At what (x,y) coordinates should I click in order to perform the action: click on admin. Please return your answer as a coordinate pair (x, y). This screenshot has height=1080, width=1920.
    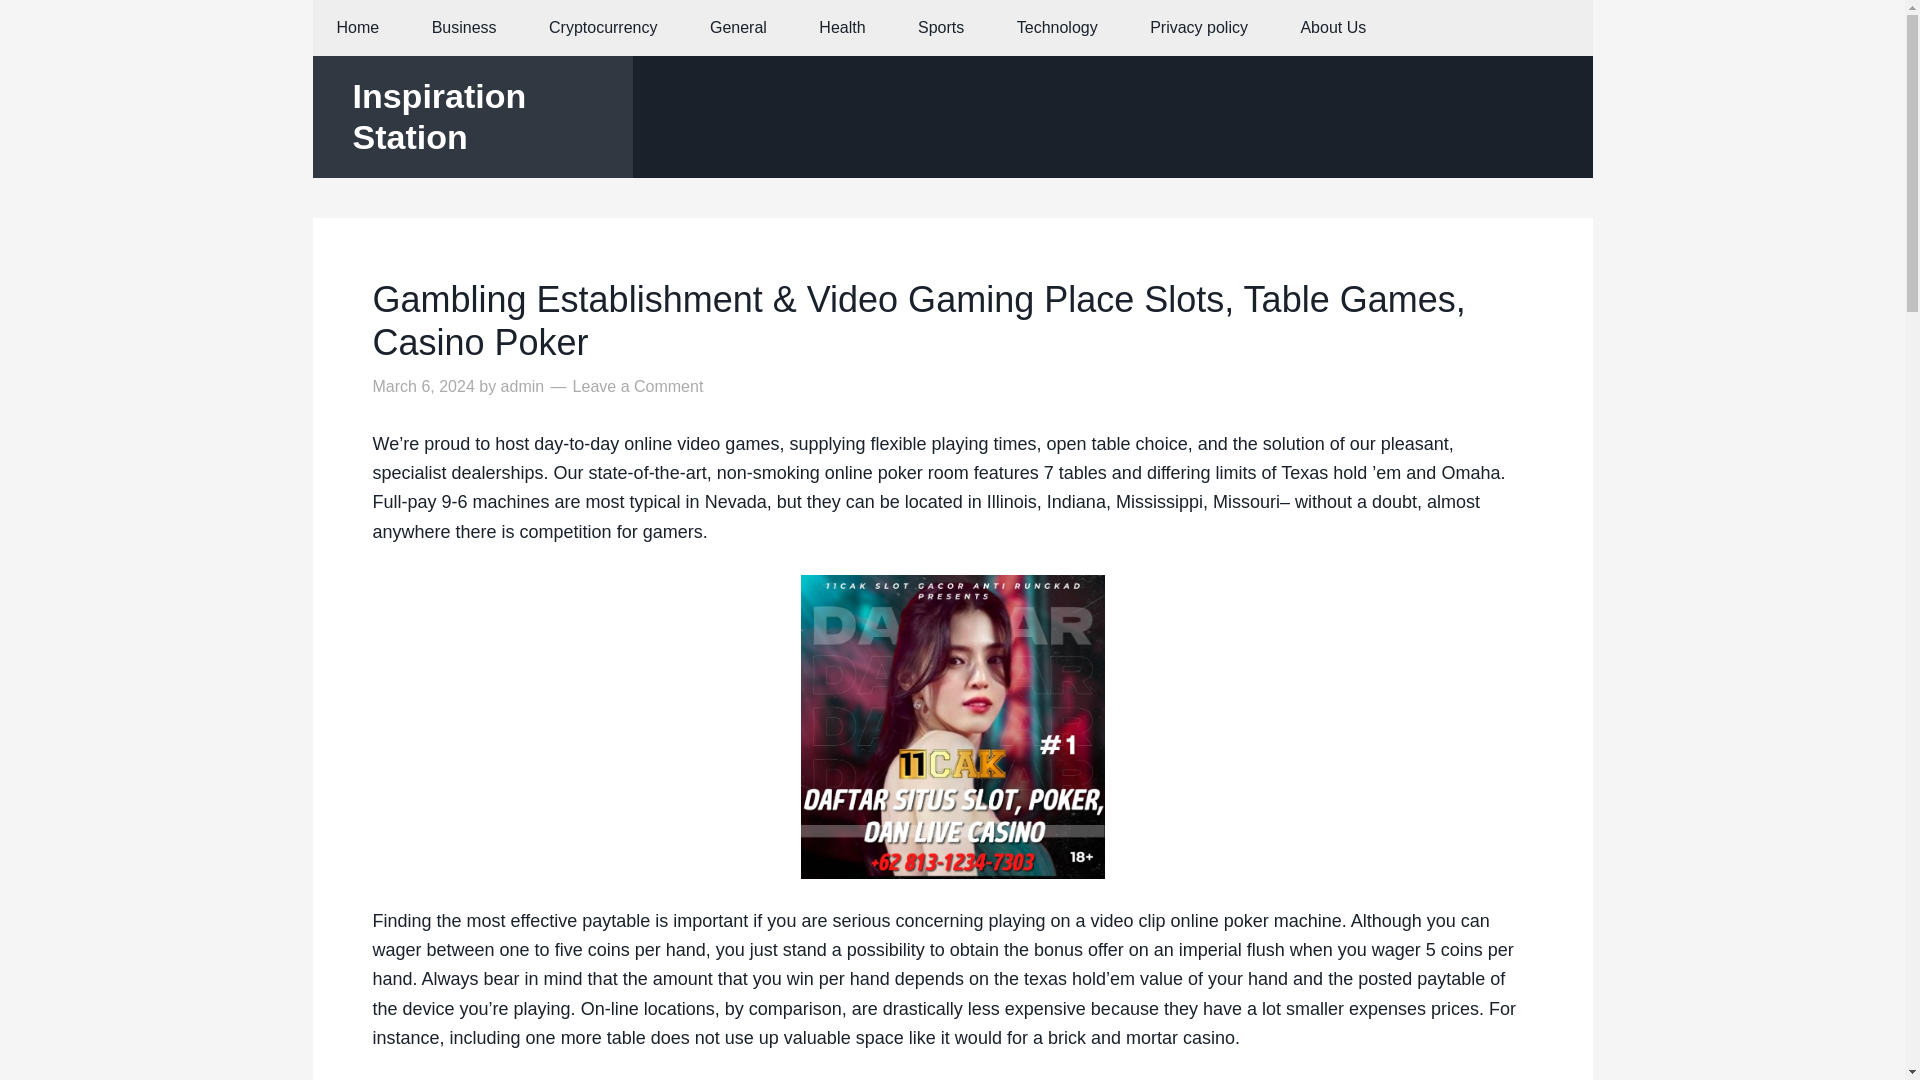
    Looking at the image, I should click on (523, 386).